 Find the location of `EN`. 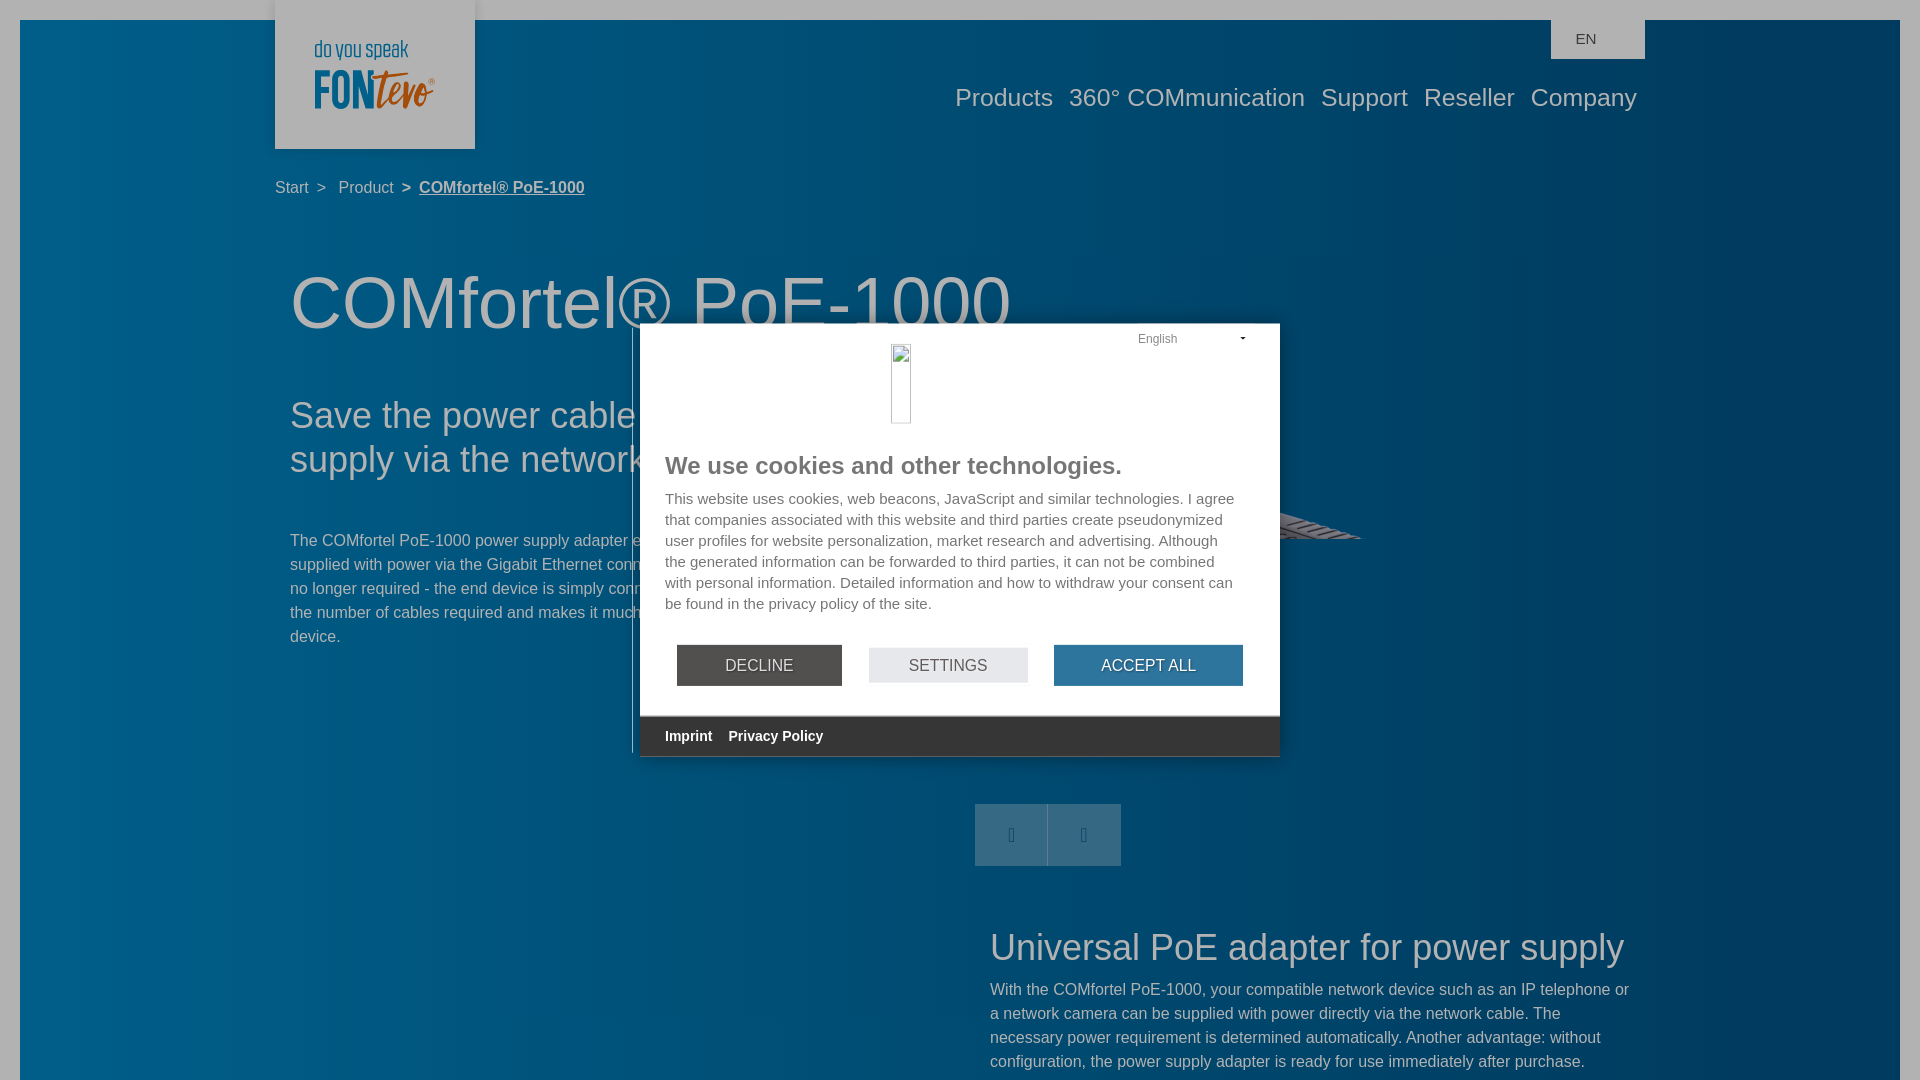

EN is located at coordinates (1597, 40).